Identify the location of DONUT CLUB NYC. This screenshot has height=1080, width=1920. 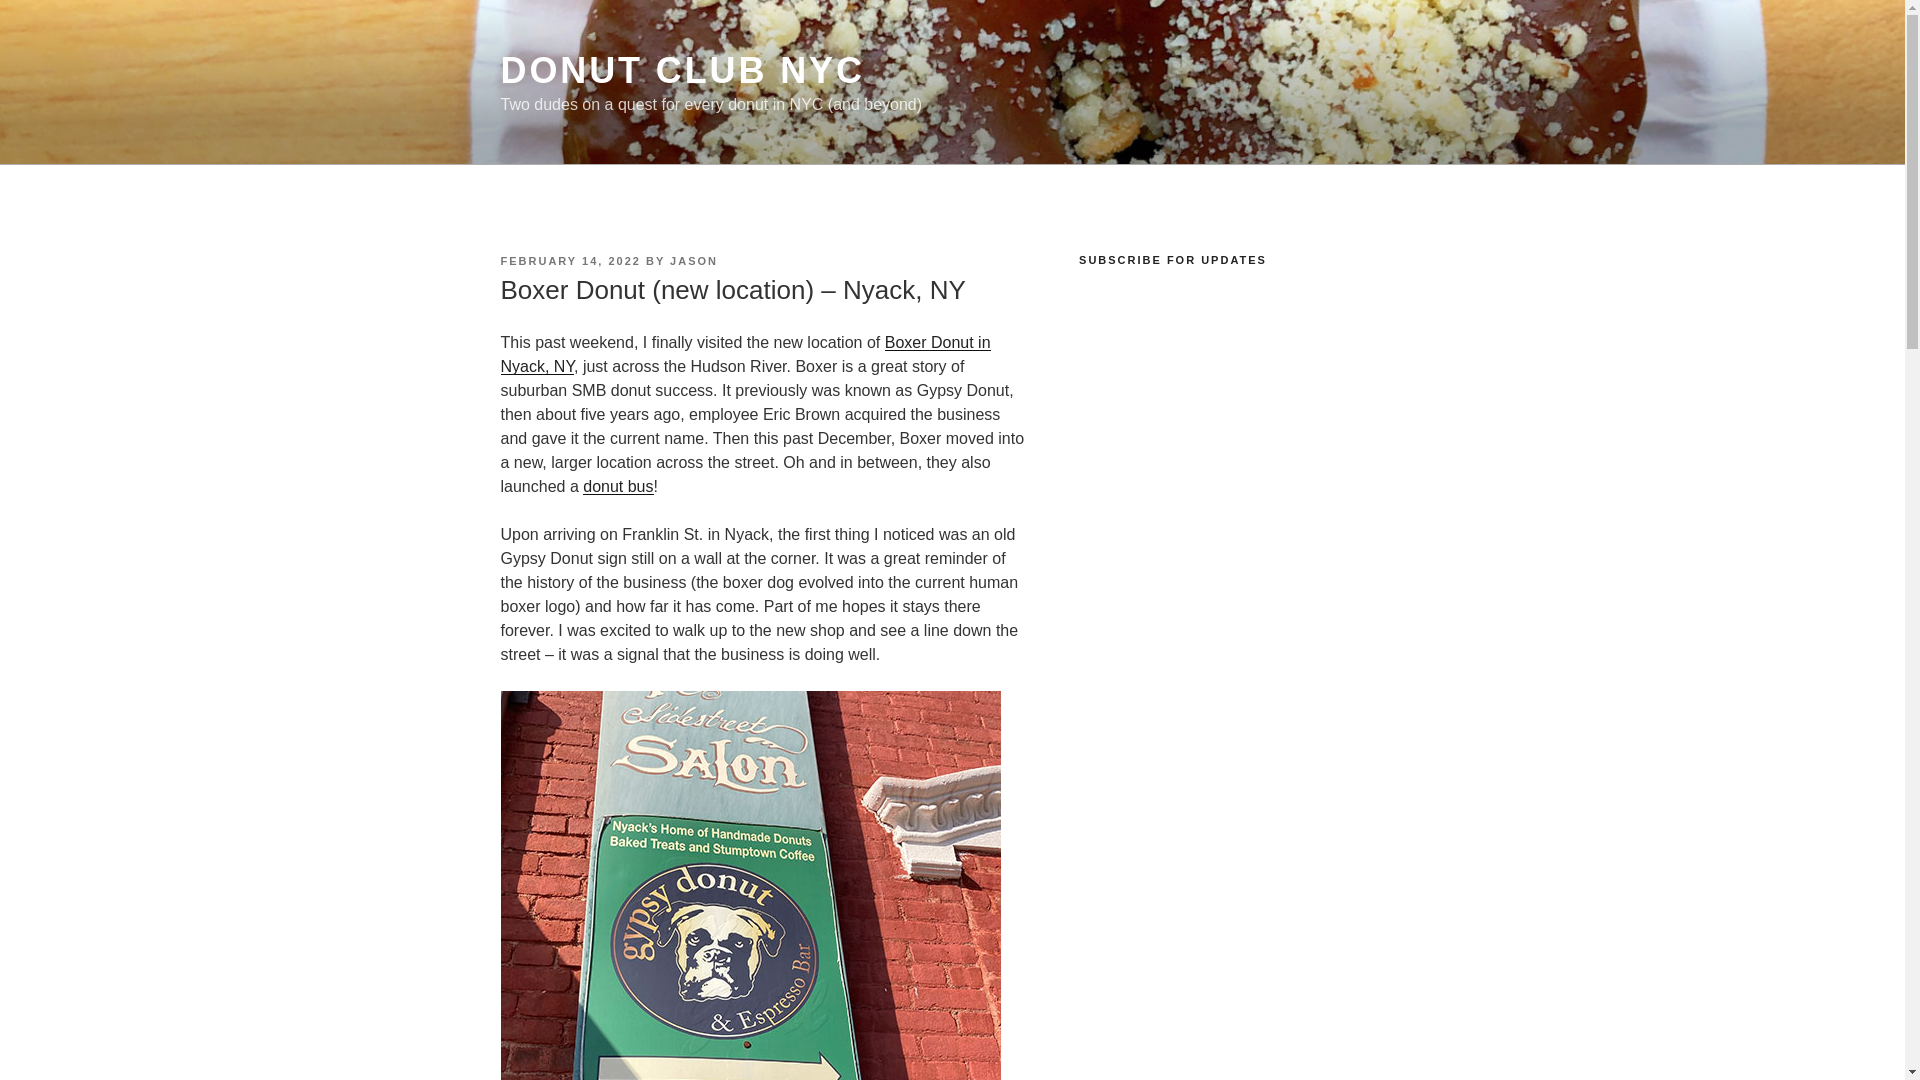
(682, 70).